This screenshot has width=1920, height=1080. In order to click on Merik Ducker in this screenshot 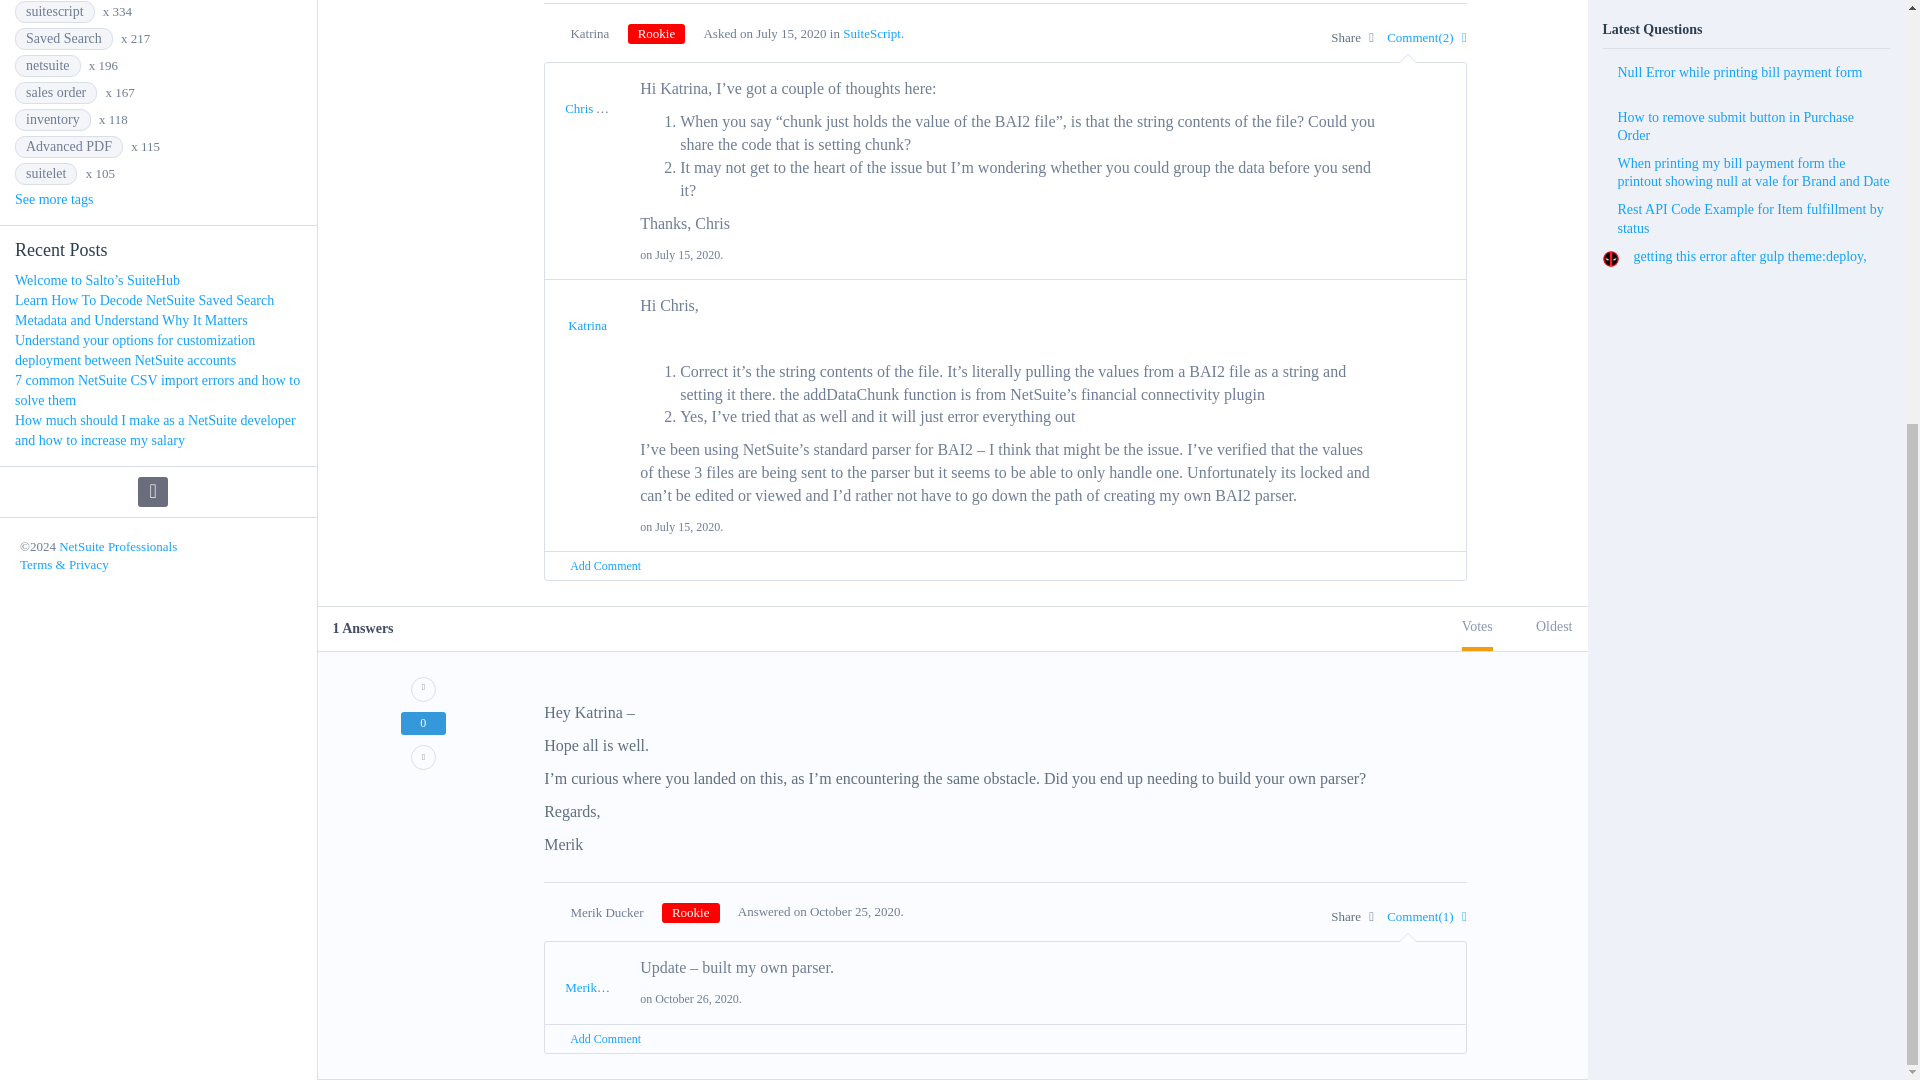, I will do `click(600, 986)`.